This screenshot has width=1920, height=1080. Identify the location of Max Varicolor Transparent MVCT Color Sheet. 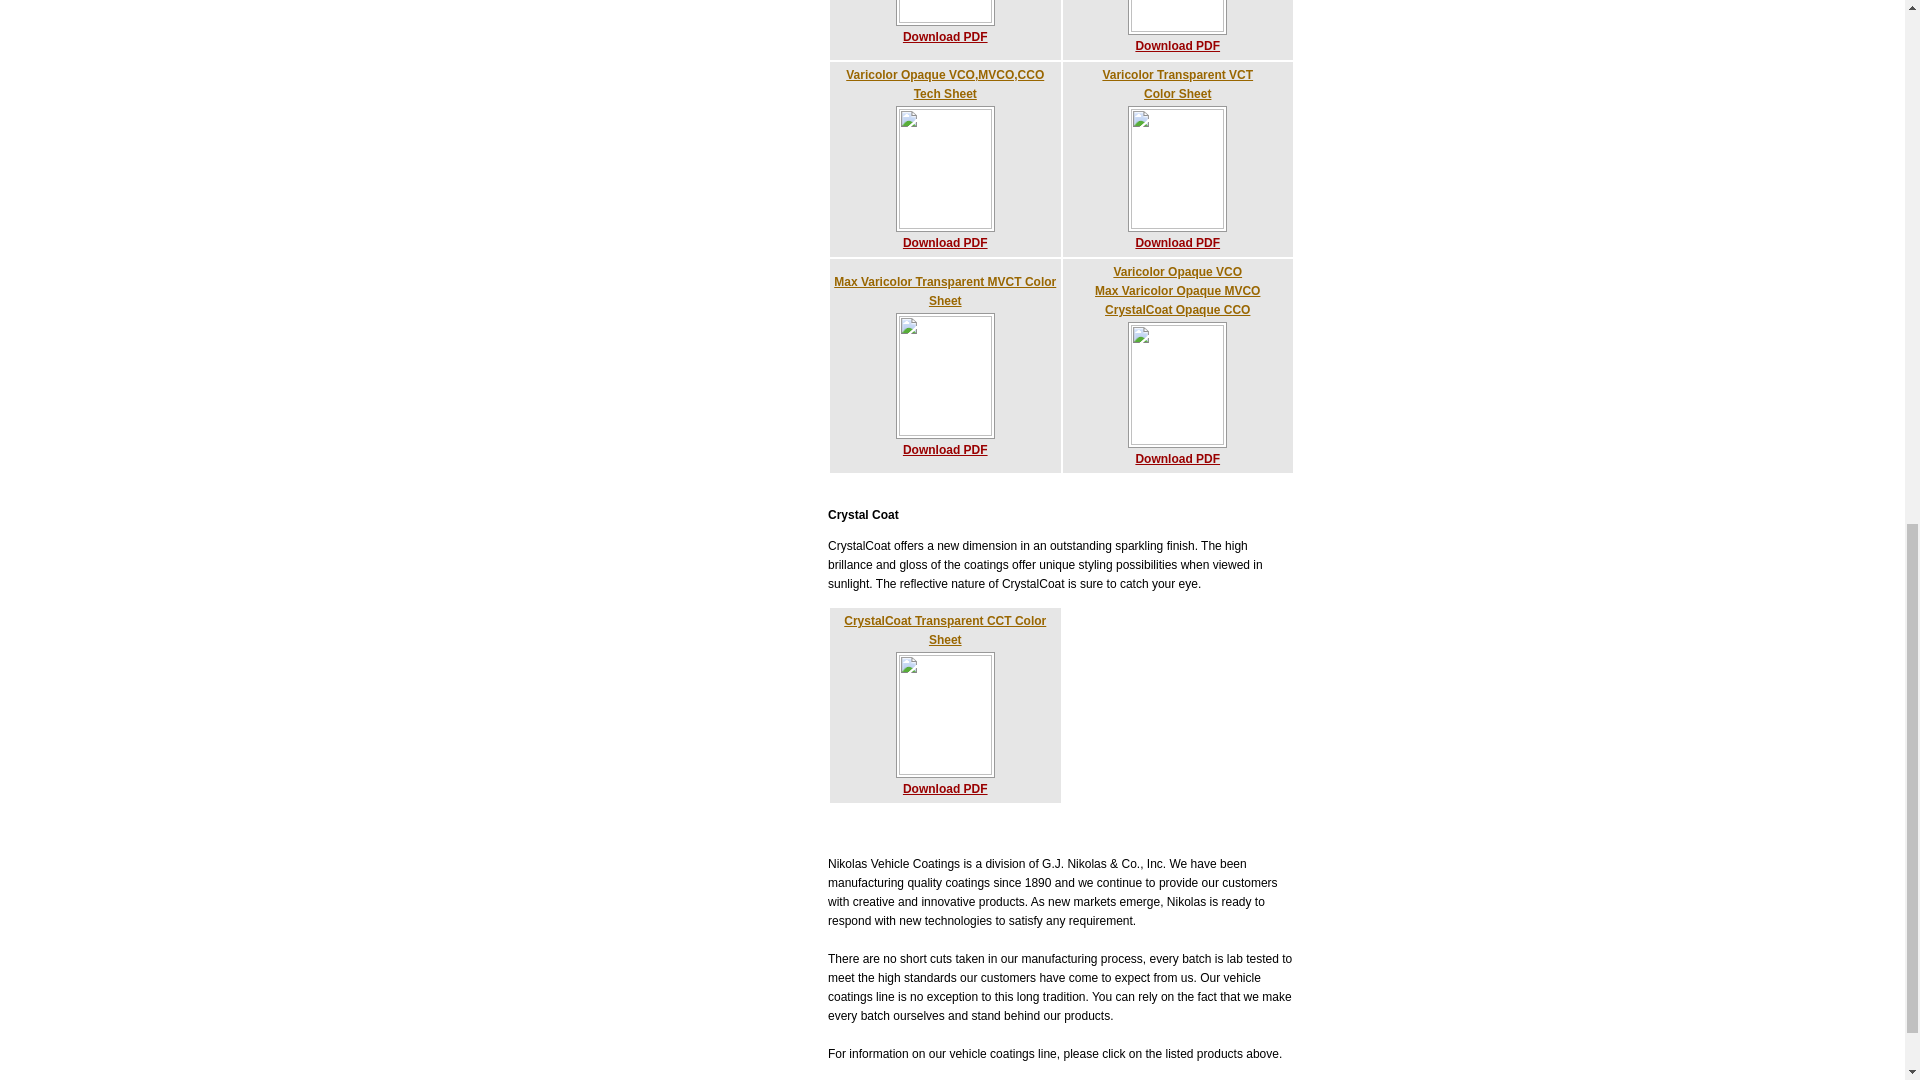
(945, 84).